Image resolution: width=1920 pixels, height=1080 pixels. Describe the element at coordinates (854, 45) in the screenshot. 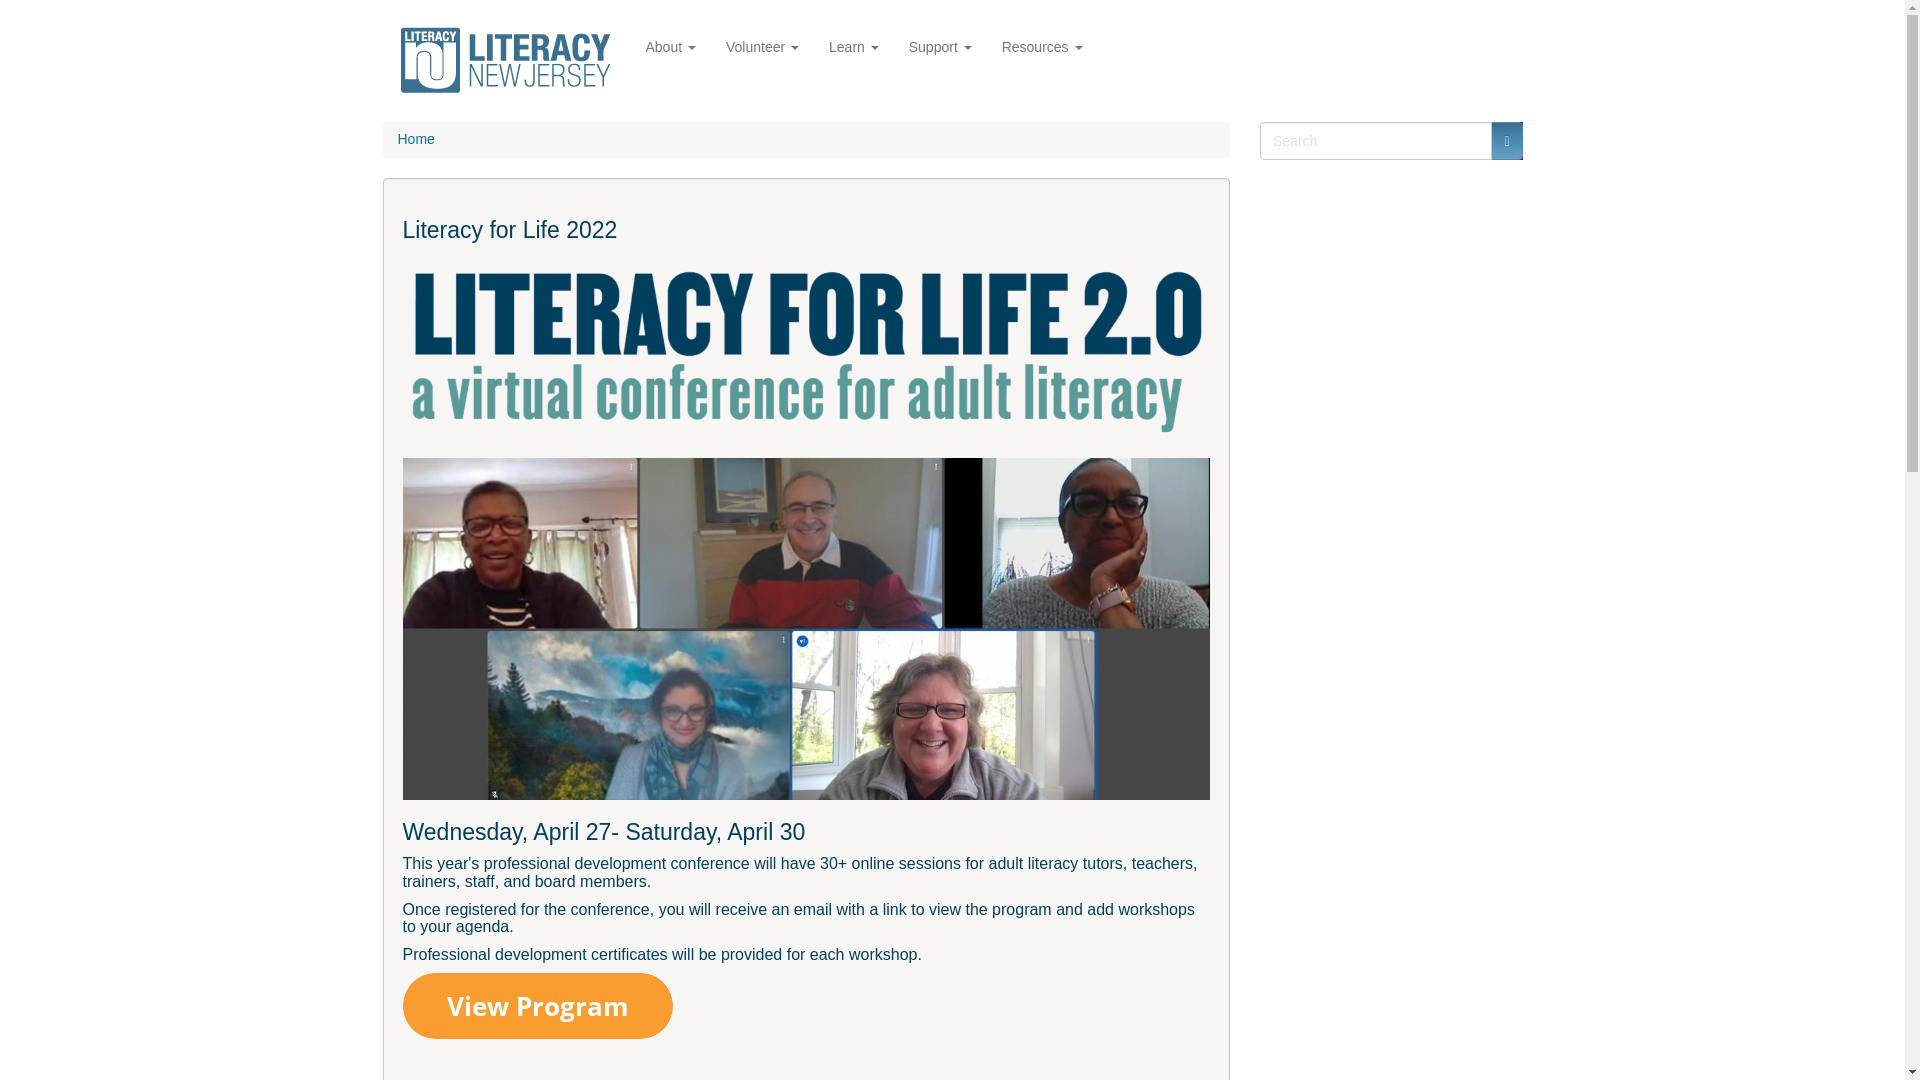

I see `Learn` at that location.